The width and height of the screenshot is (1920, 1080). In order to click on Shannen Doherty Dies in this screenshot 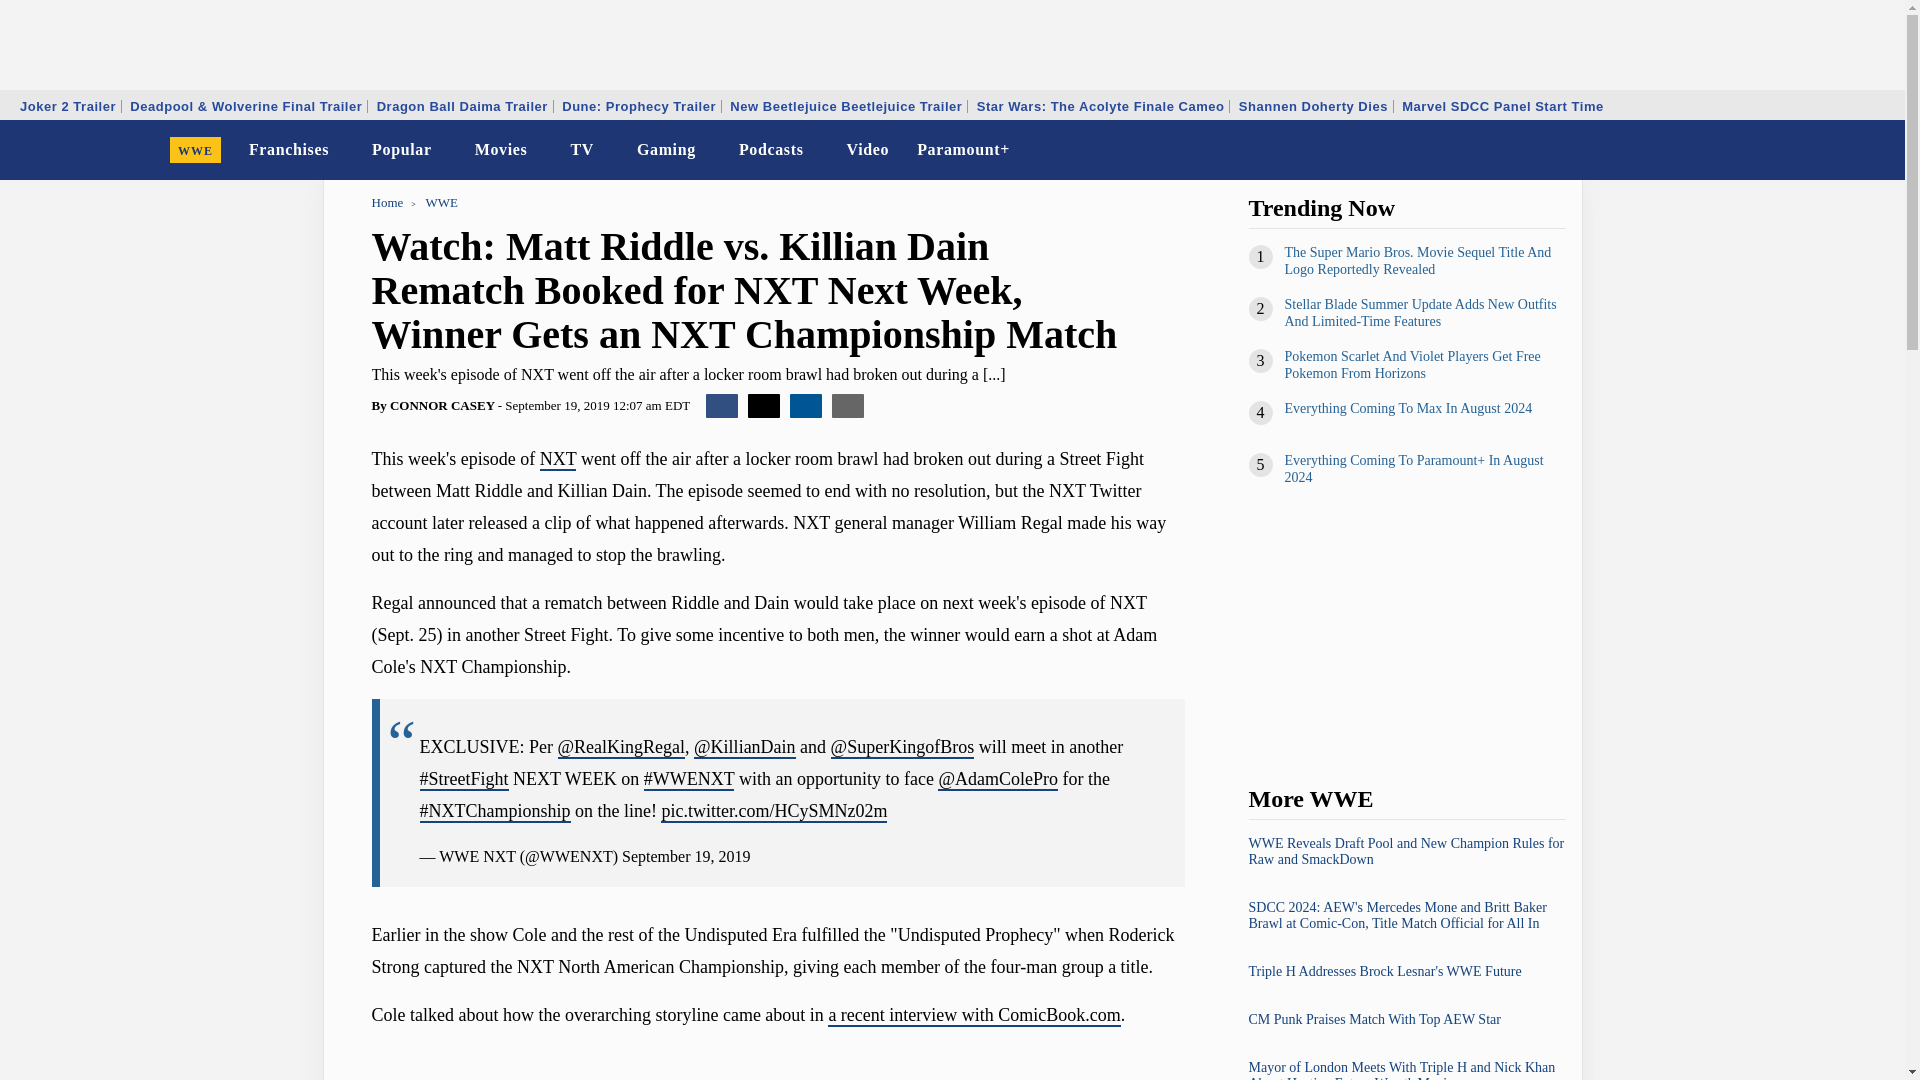, I will do `click(1314, 106)`.